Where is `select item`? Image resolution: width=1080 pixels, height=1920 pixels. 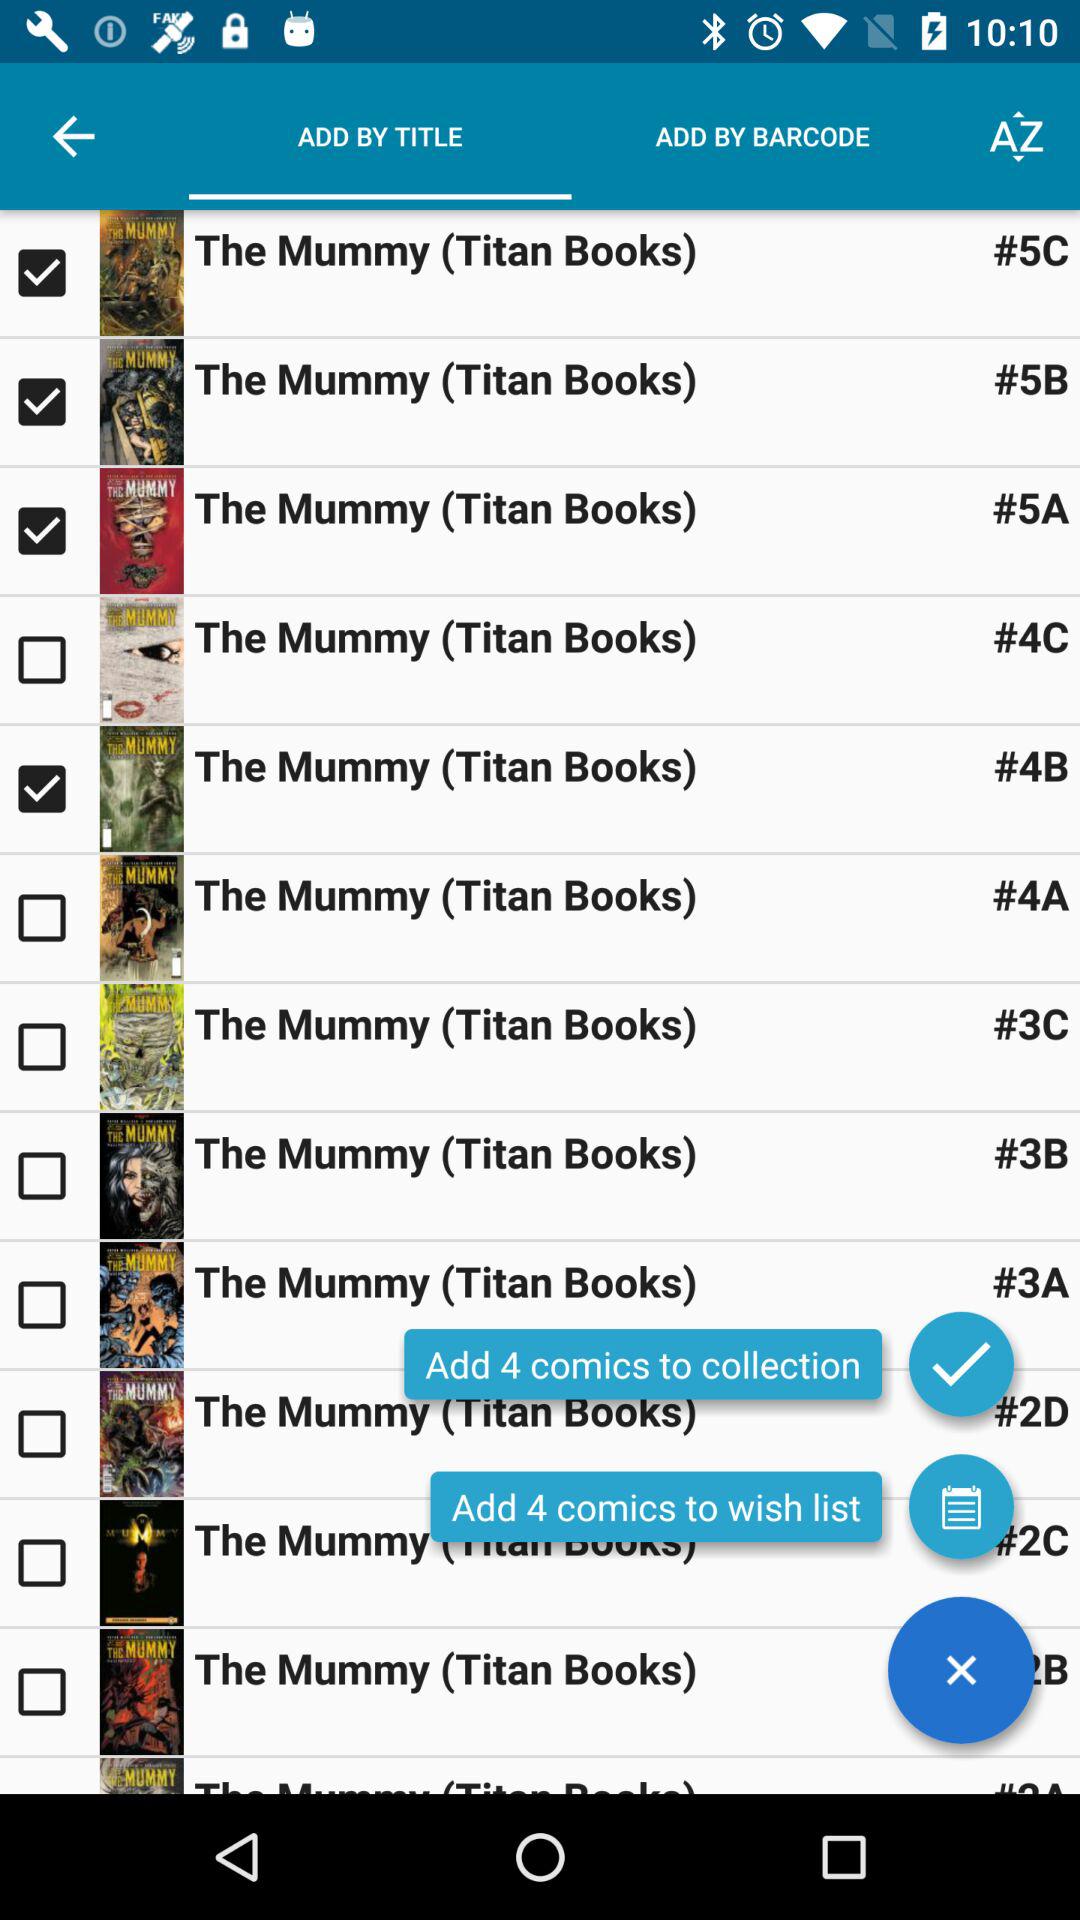
select item is located at coordinates (141, 1305).